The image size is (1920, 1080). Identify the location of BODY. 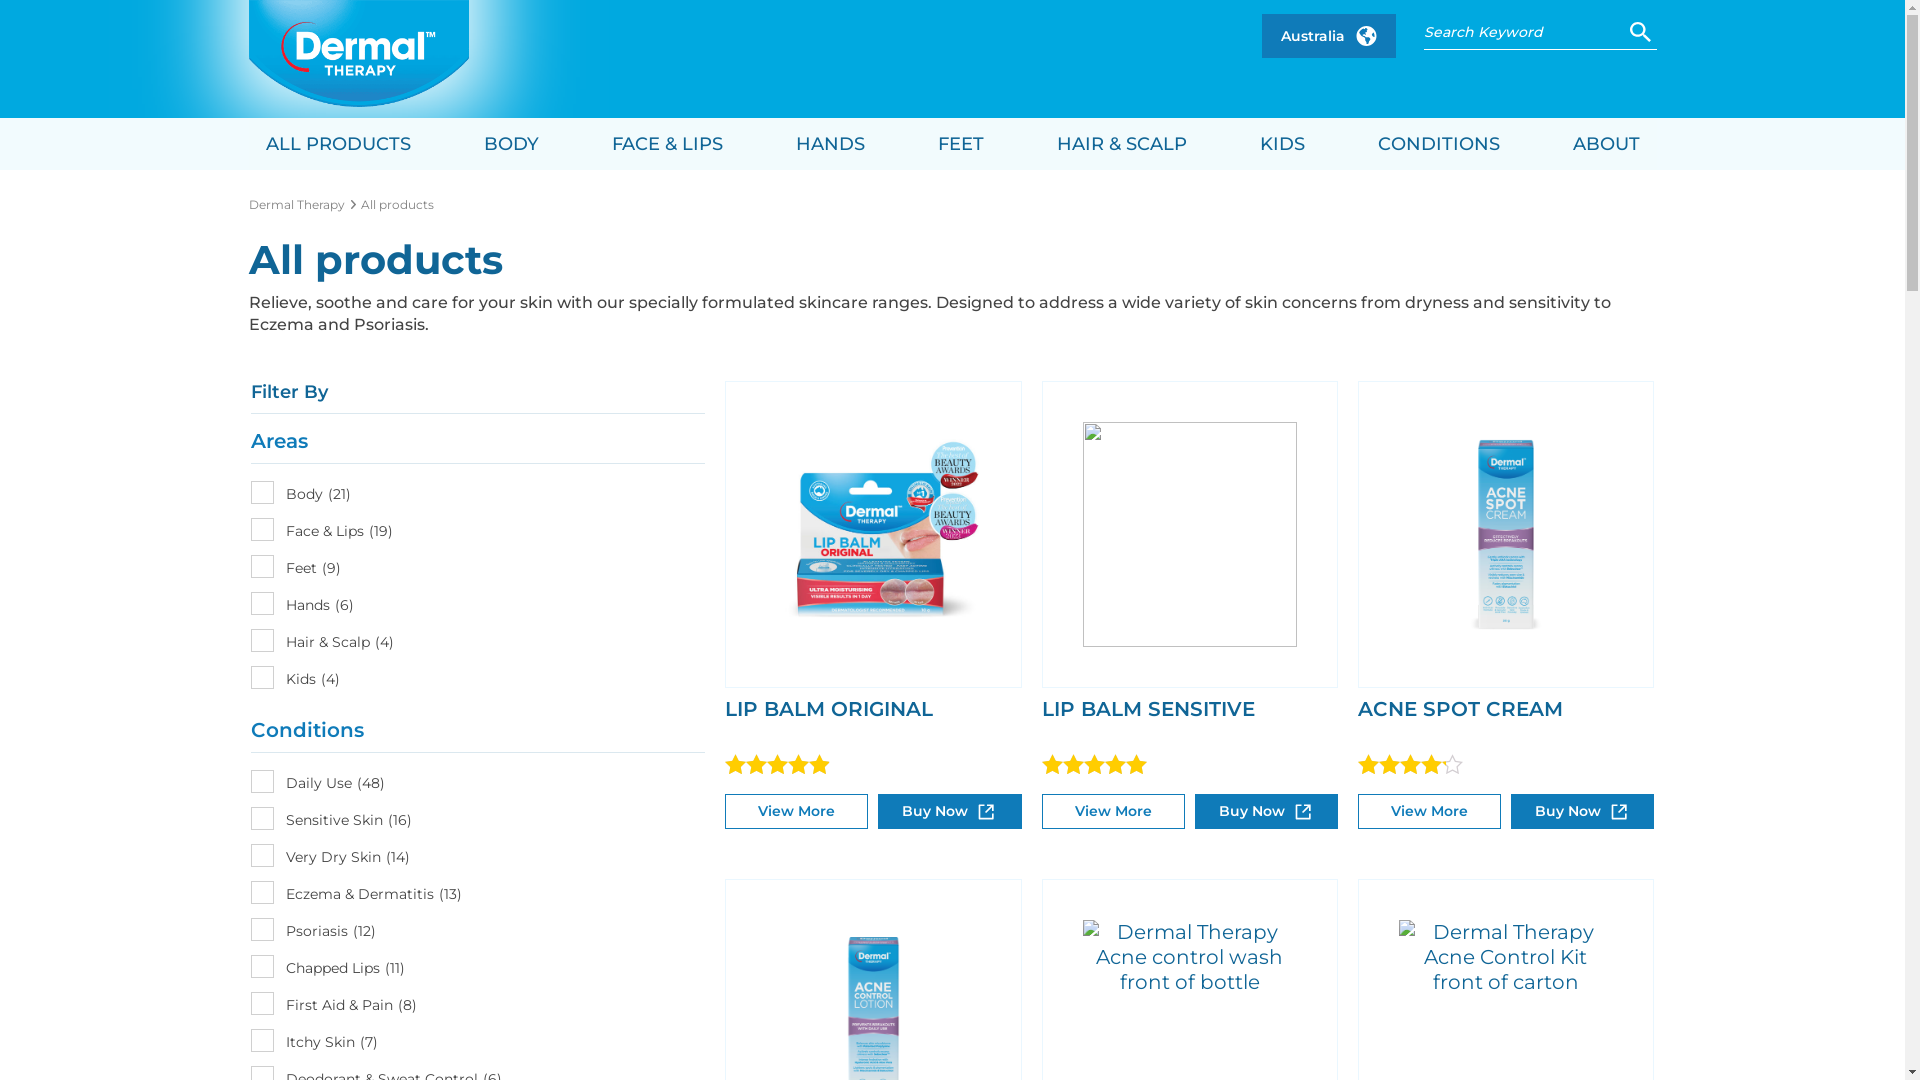
(512, 144).